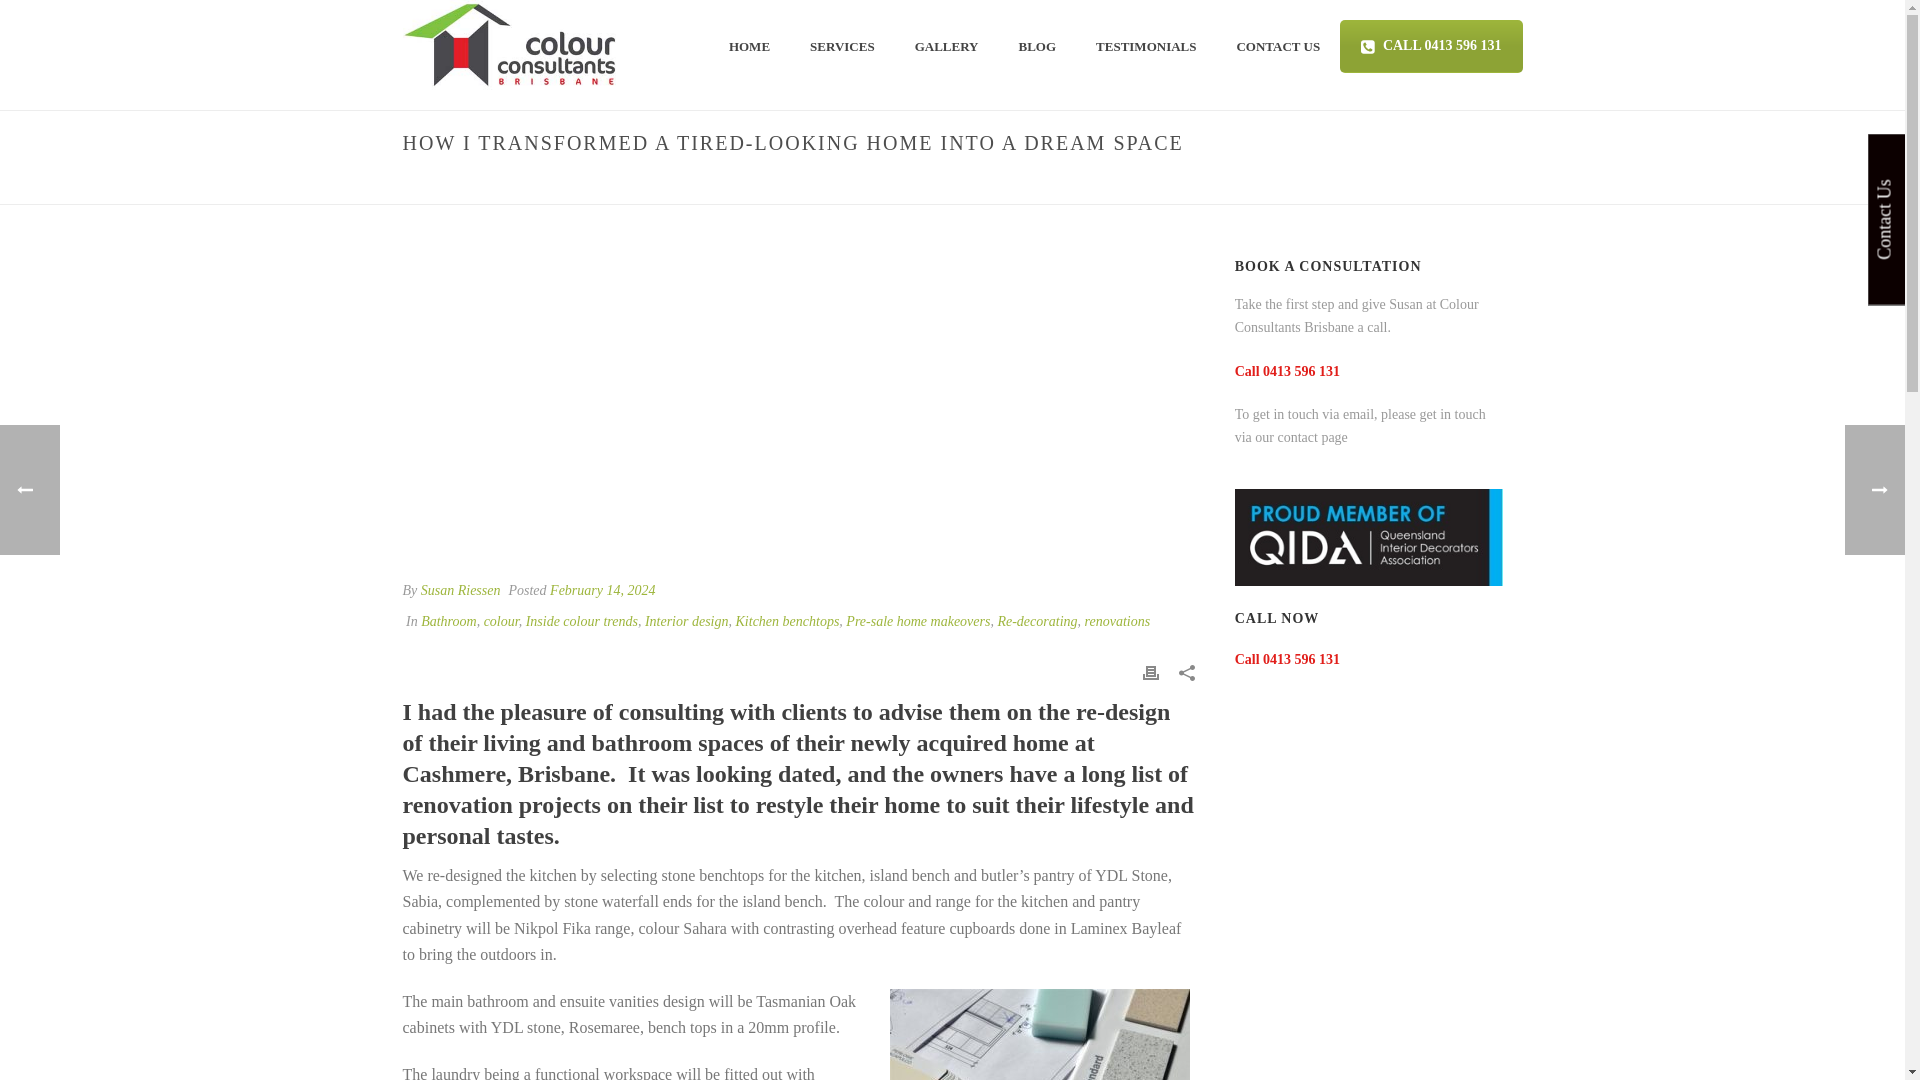 This screenshot has width=1920, height=1080. I want to click on SERVICES, so click(842, 44).